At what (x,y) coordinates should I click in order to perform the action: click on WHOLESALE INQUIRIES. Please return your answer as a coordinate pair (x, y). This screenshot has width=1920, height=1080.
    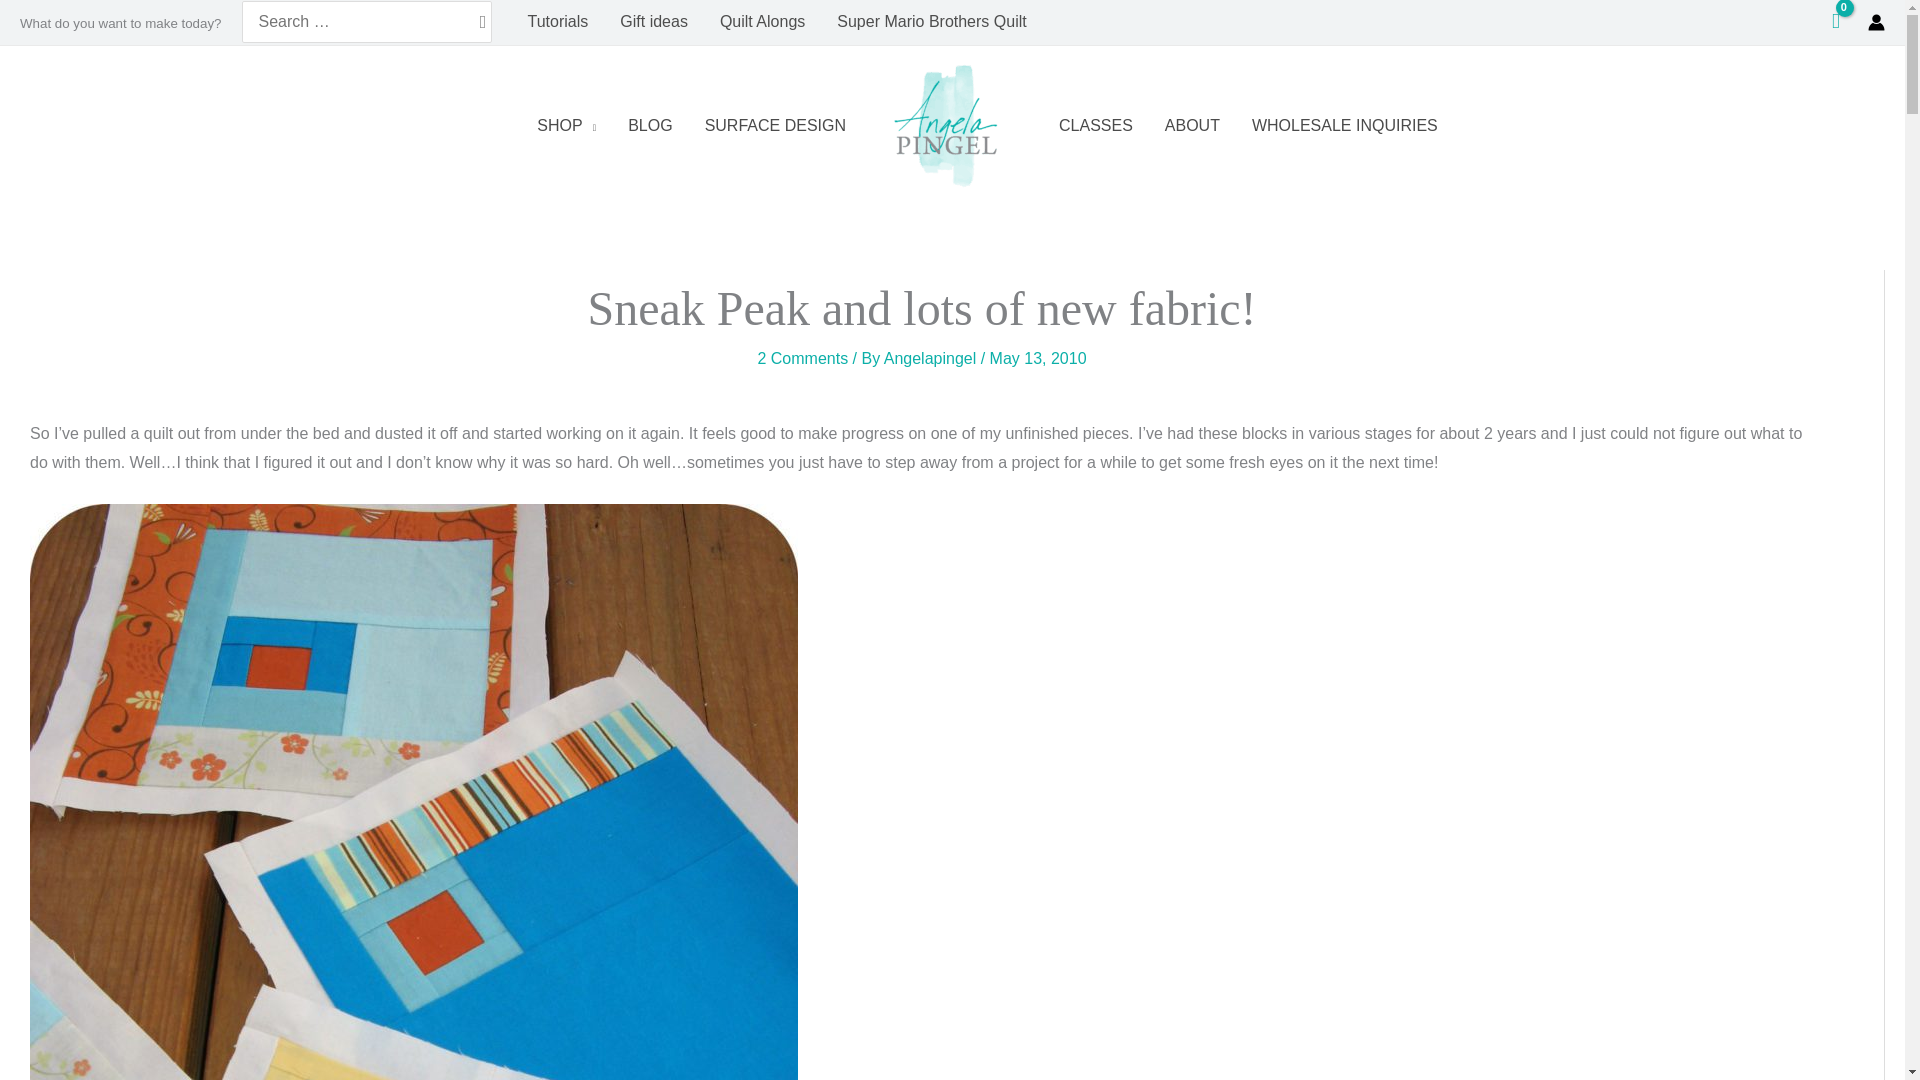
    Looking at the image, I should click on (1344, 126).